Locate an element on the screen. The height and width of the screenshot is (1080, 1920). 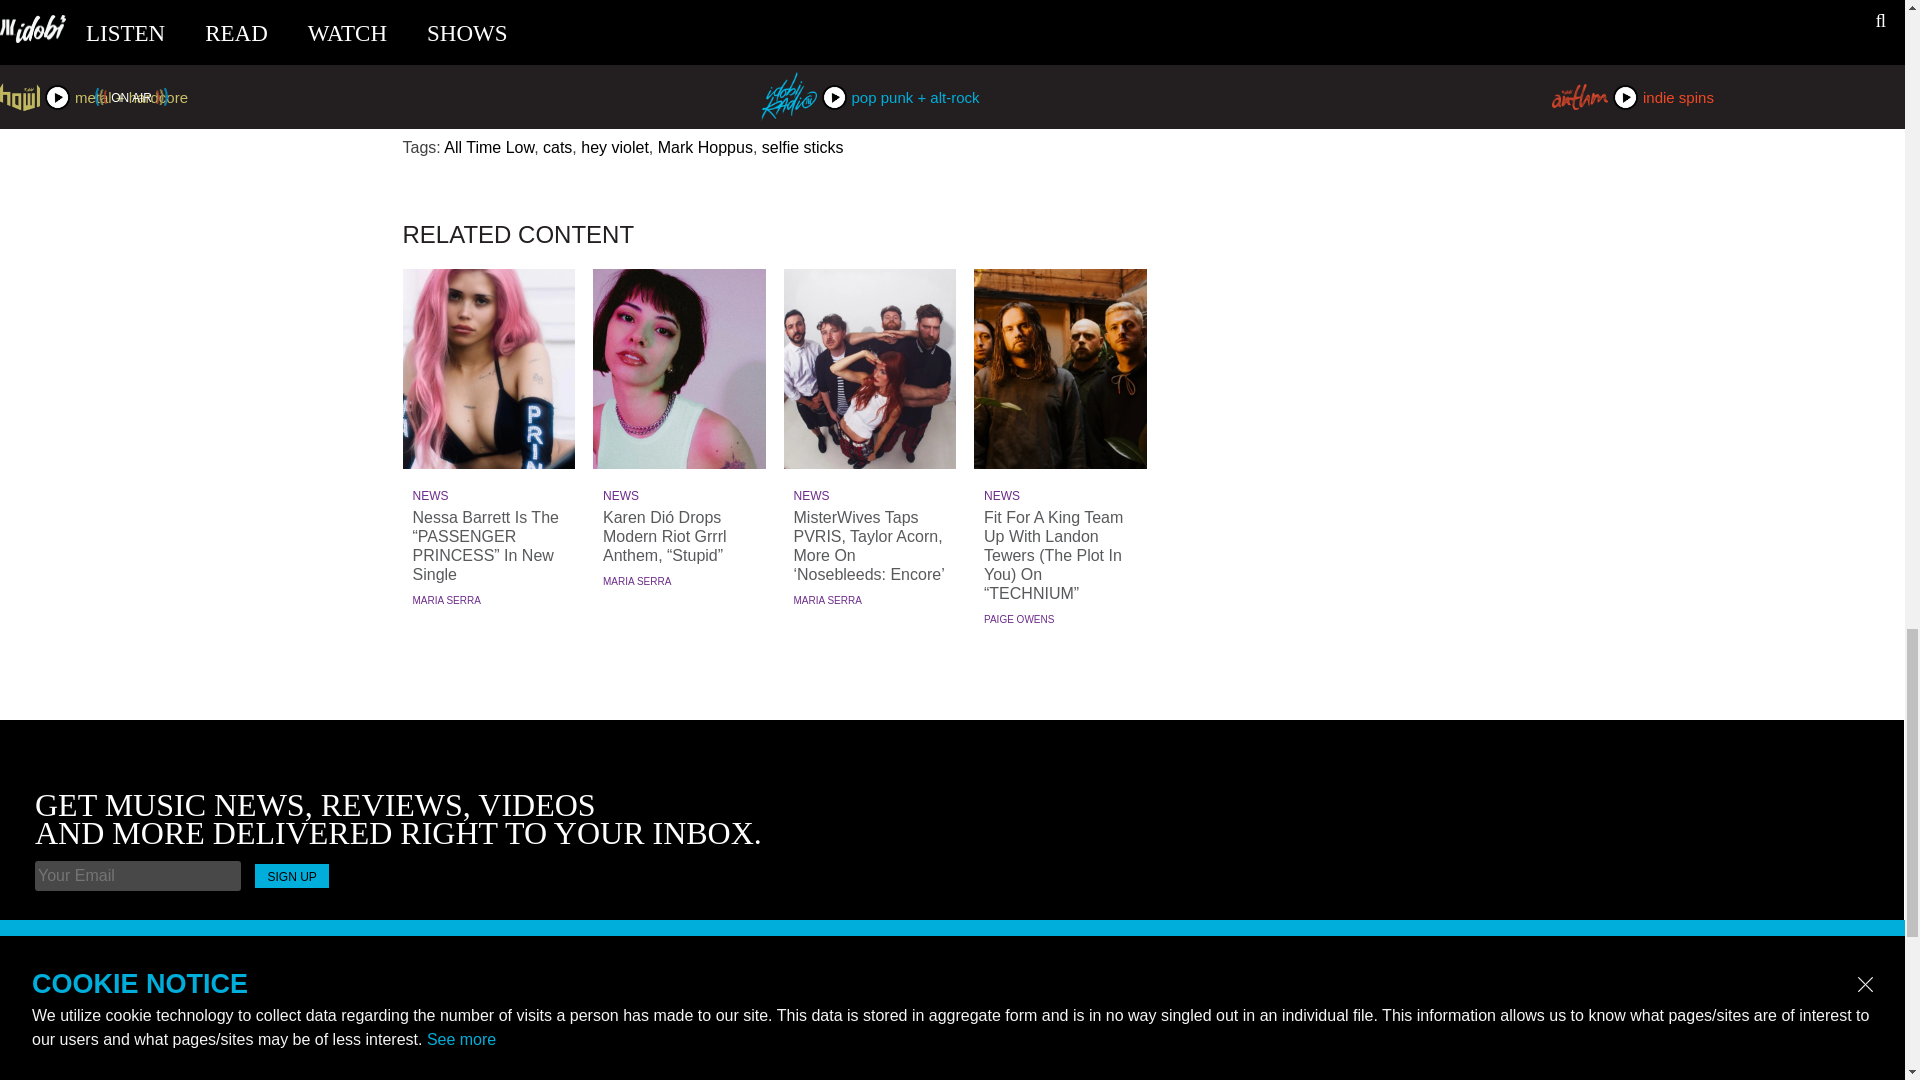
NEWS is located at coordinates (870, 496).